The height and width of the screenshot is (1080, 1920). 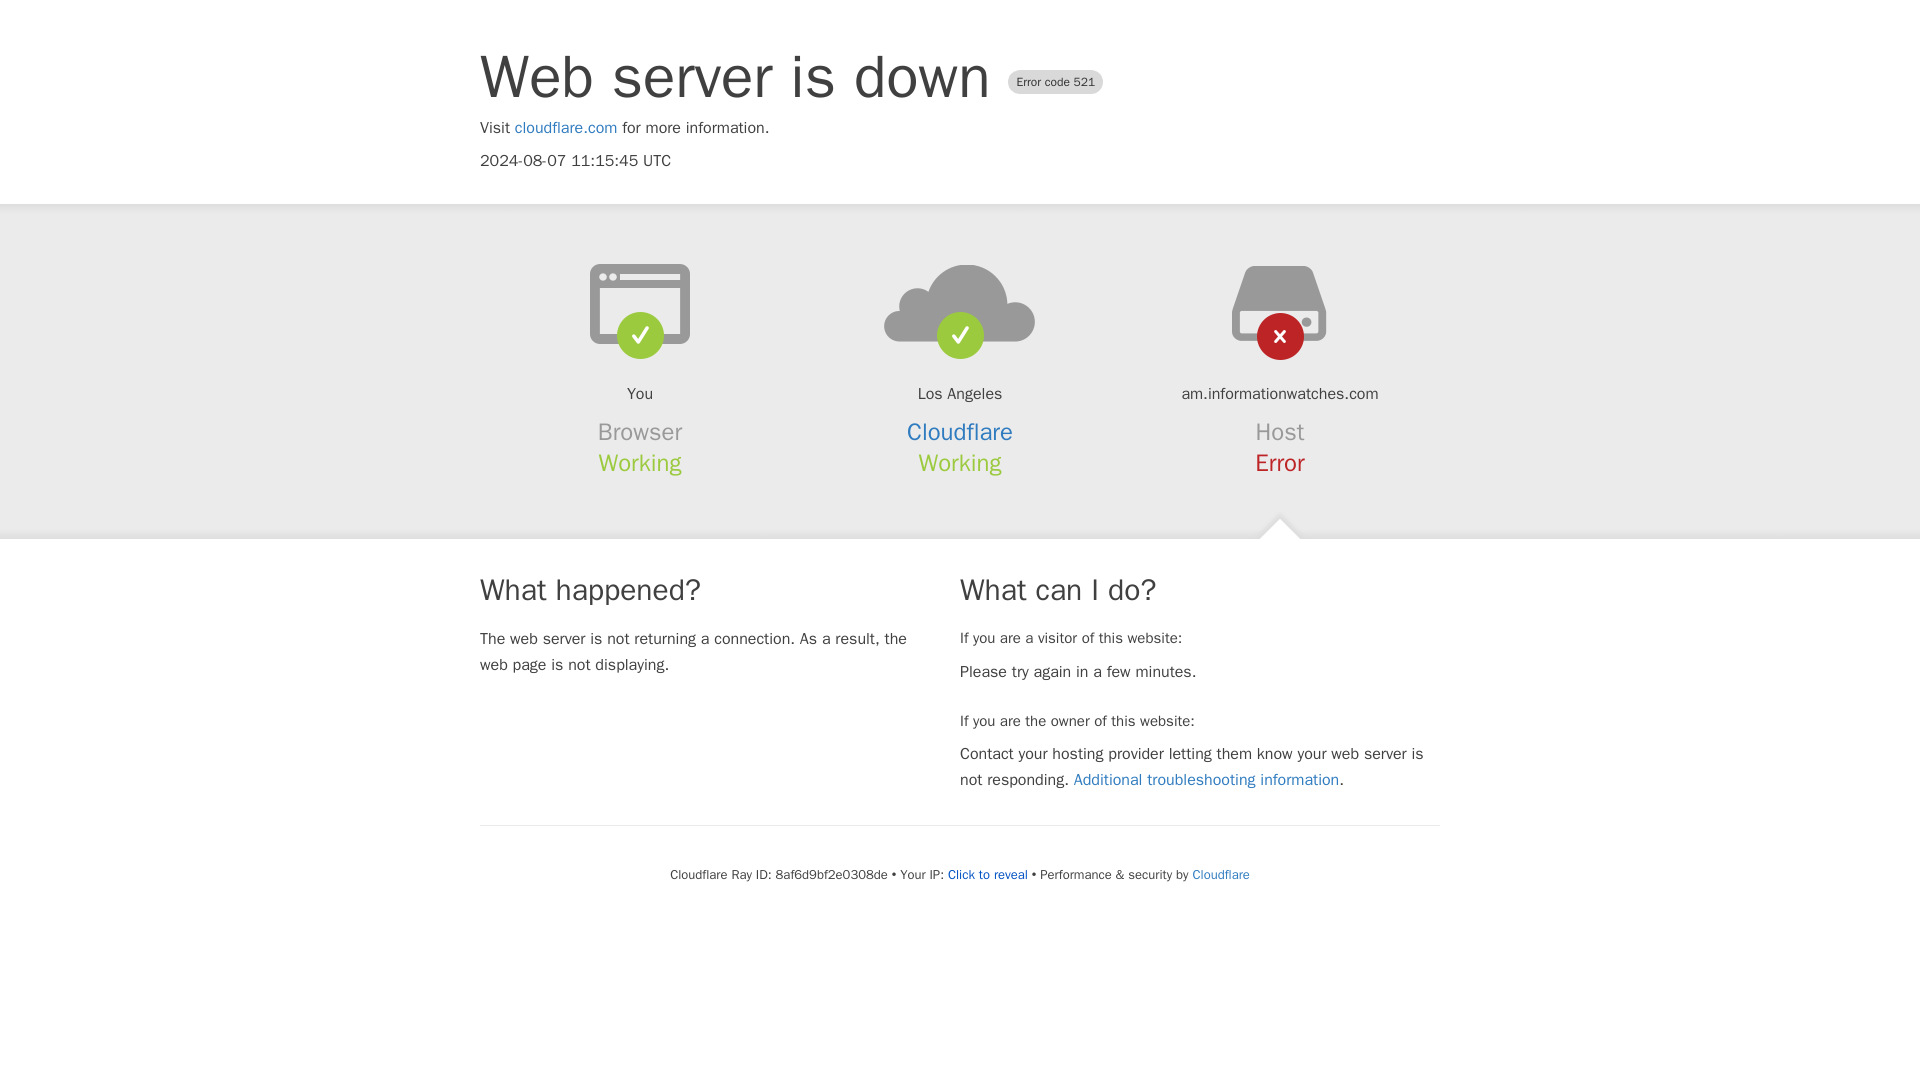 I want to click on Additional troubleshooting information, so click(x=1206, y=780).